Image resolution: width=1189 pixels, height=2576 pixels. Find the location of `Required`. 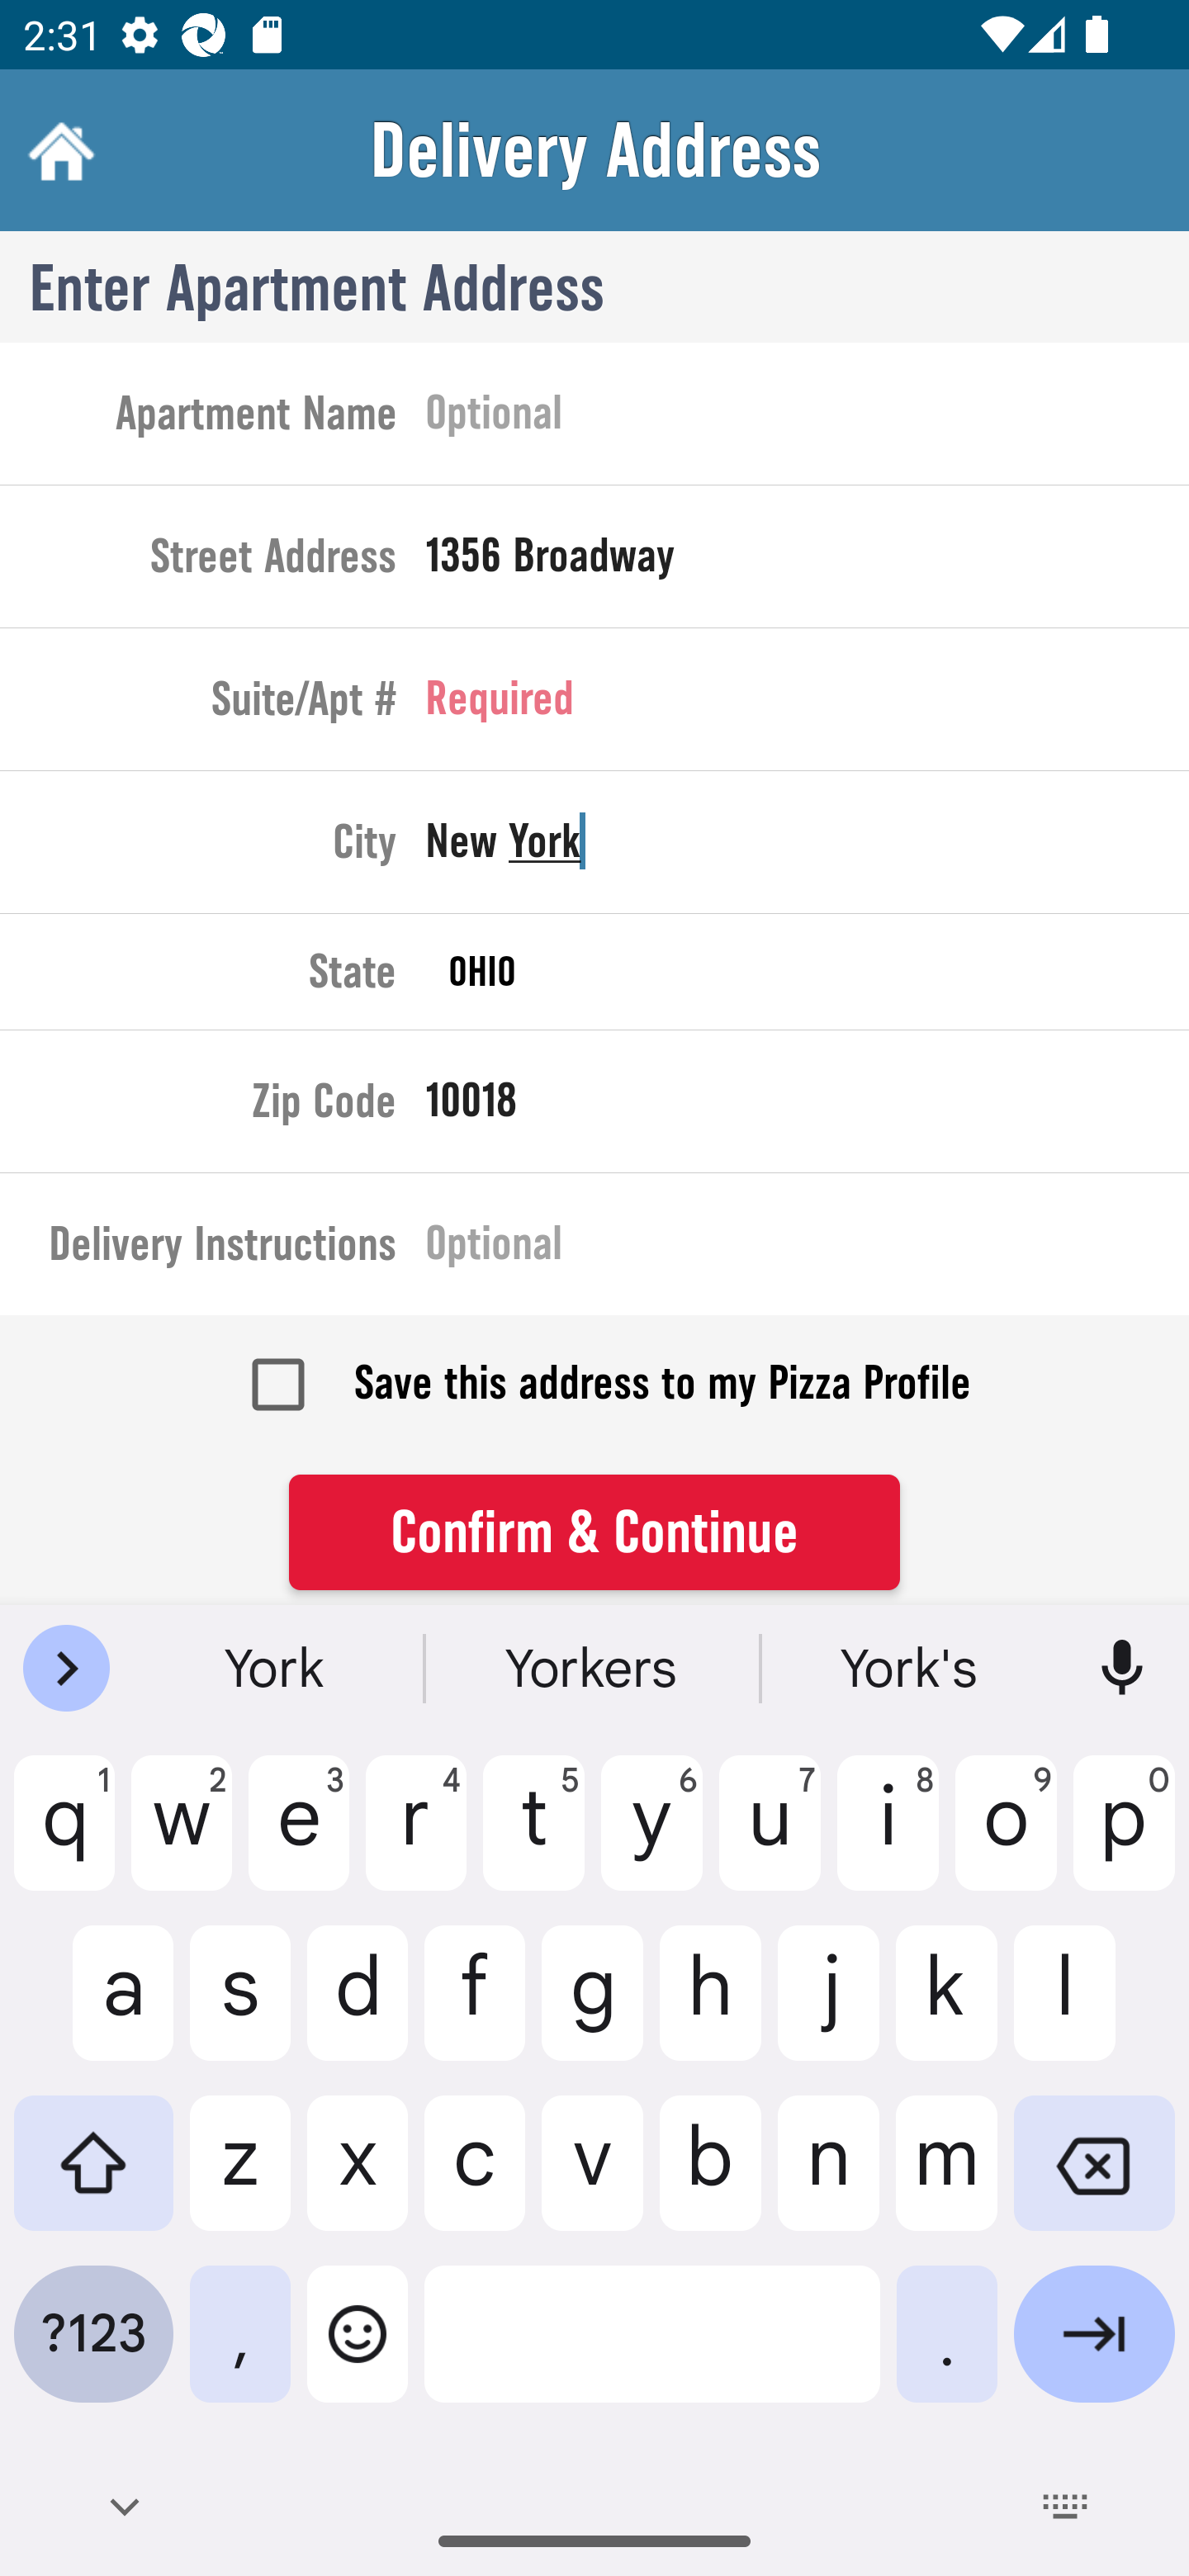

Required is located at coordinates (808, 703).